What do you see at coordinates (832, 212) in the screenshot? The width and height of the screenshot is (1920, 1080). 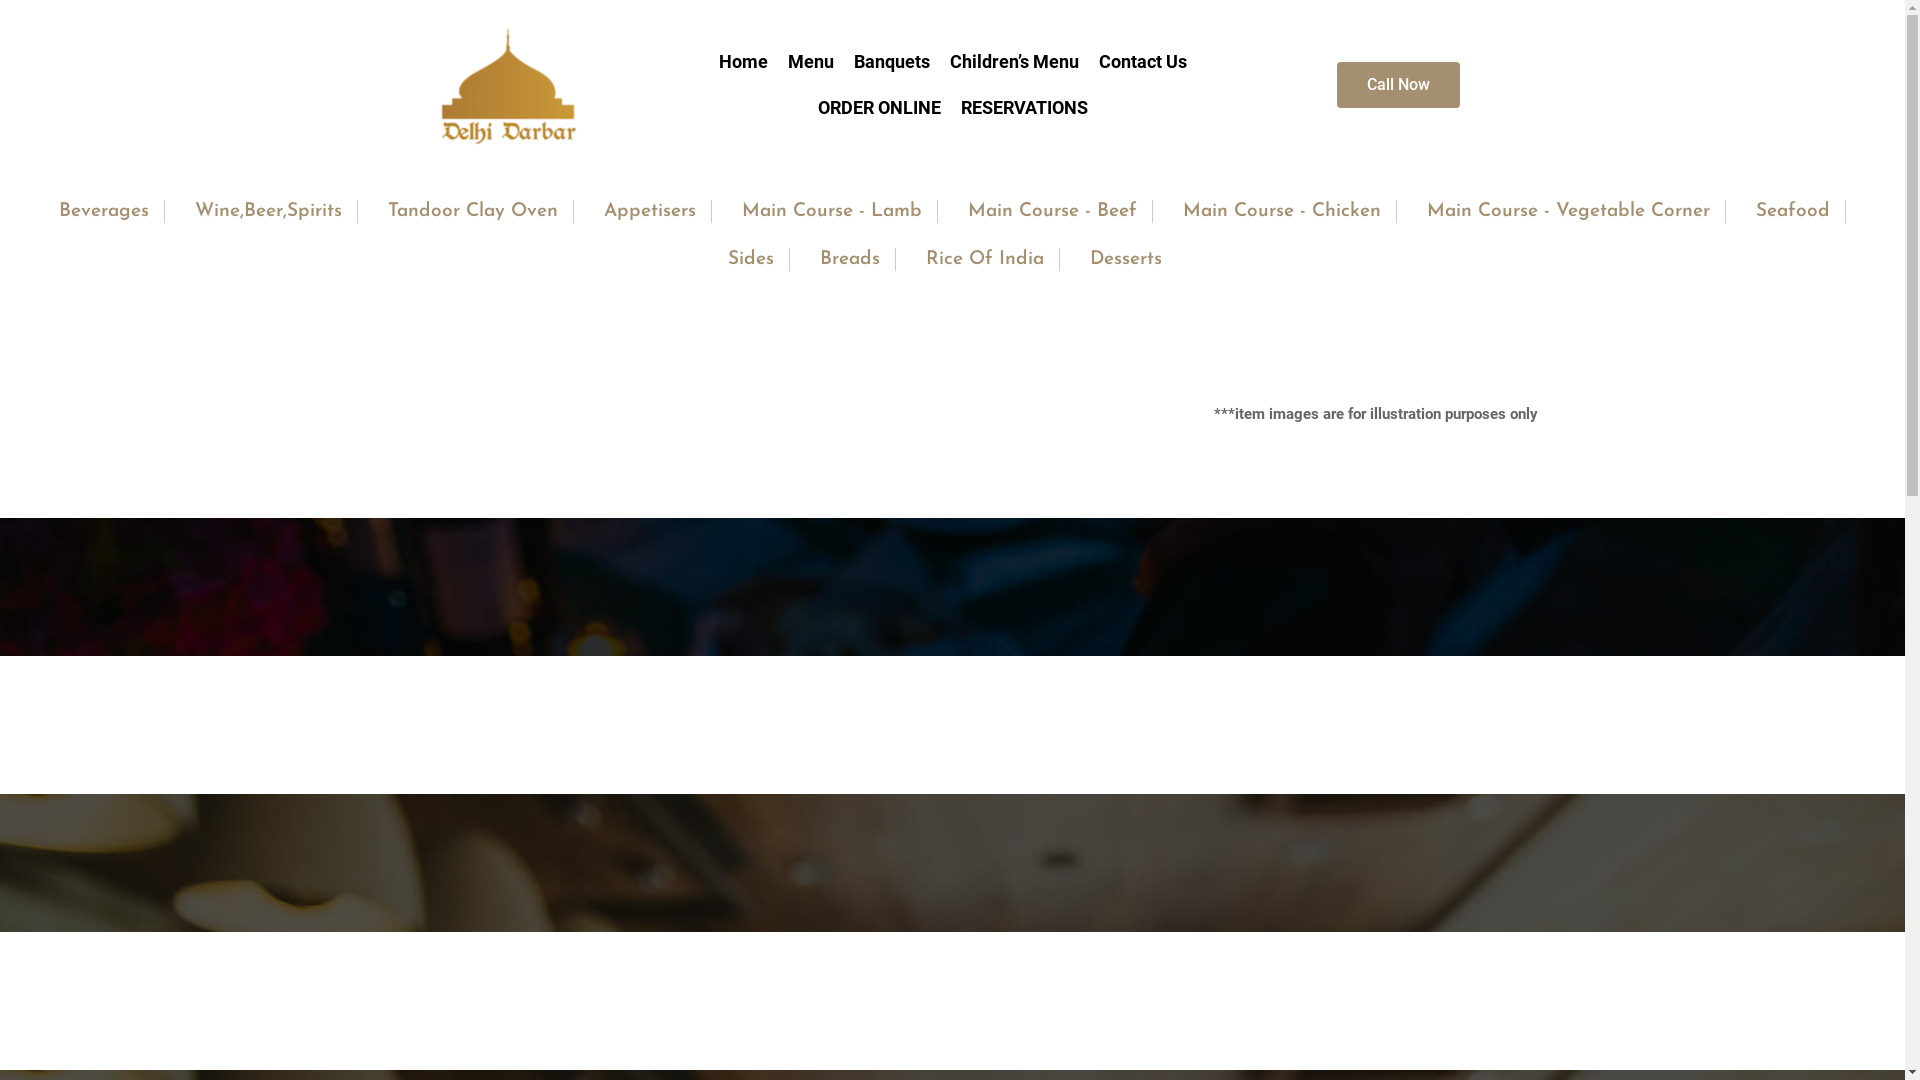 I see `Main Course - Lamb` at bounding box center [832, 212].